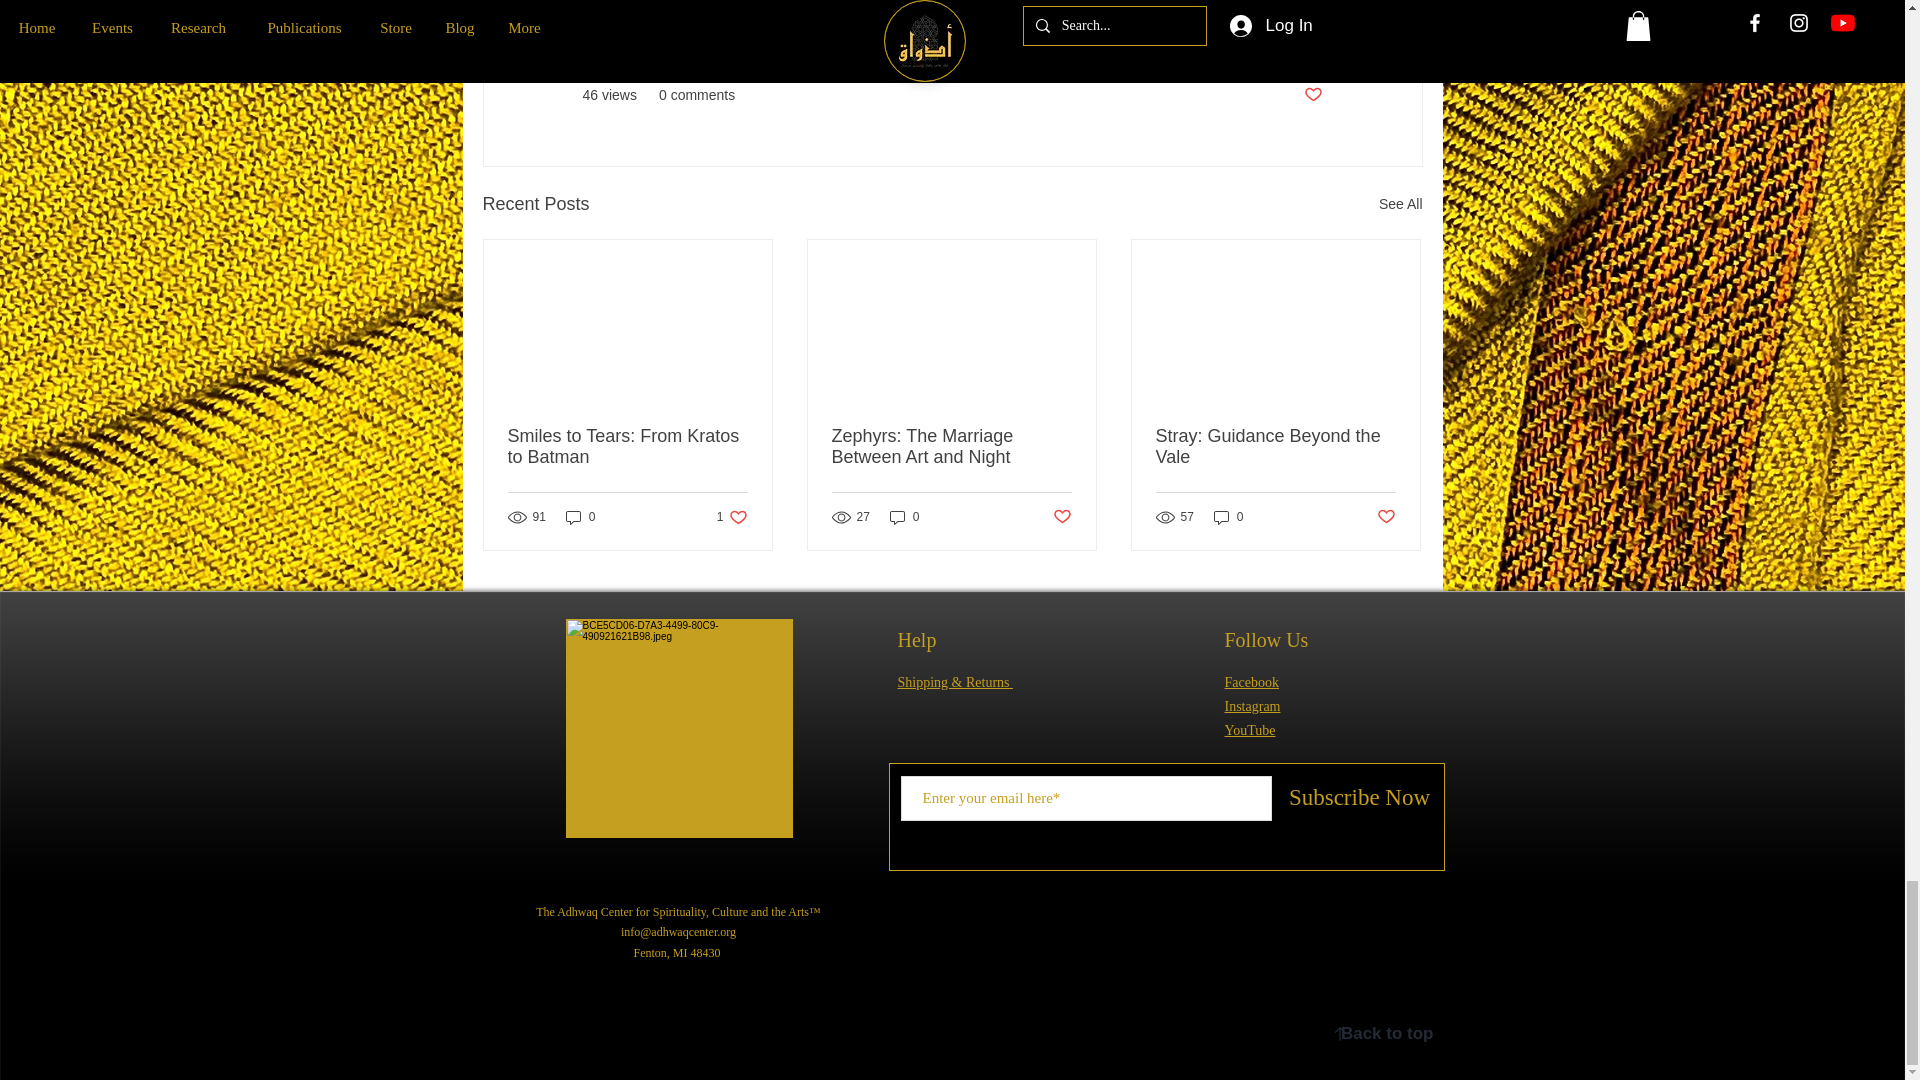 This screenshot has width=1920, height=1080. What do you see at coordinates (1312, 95) in the screenshot?
I see `Zephyrs: The Marriage Between Art and Night` at bounding box center [1312, 95].